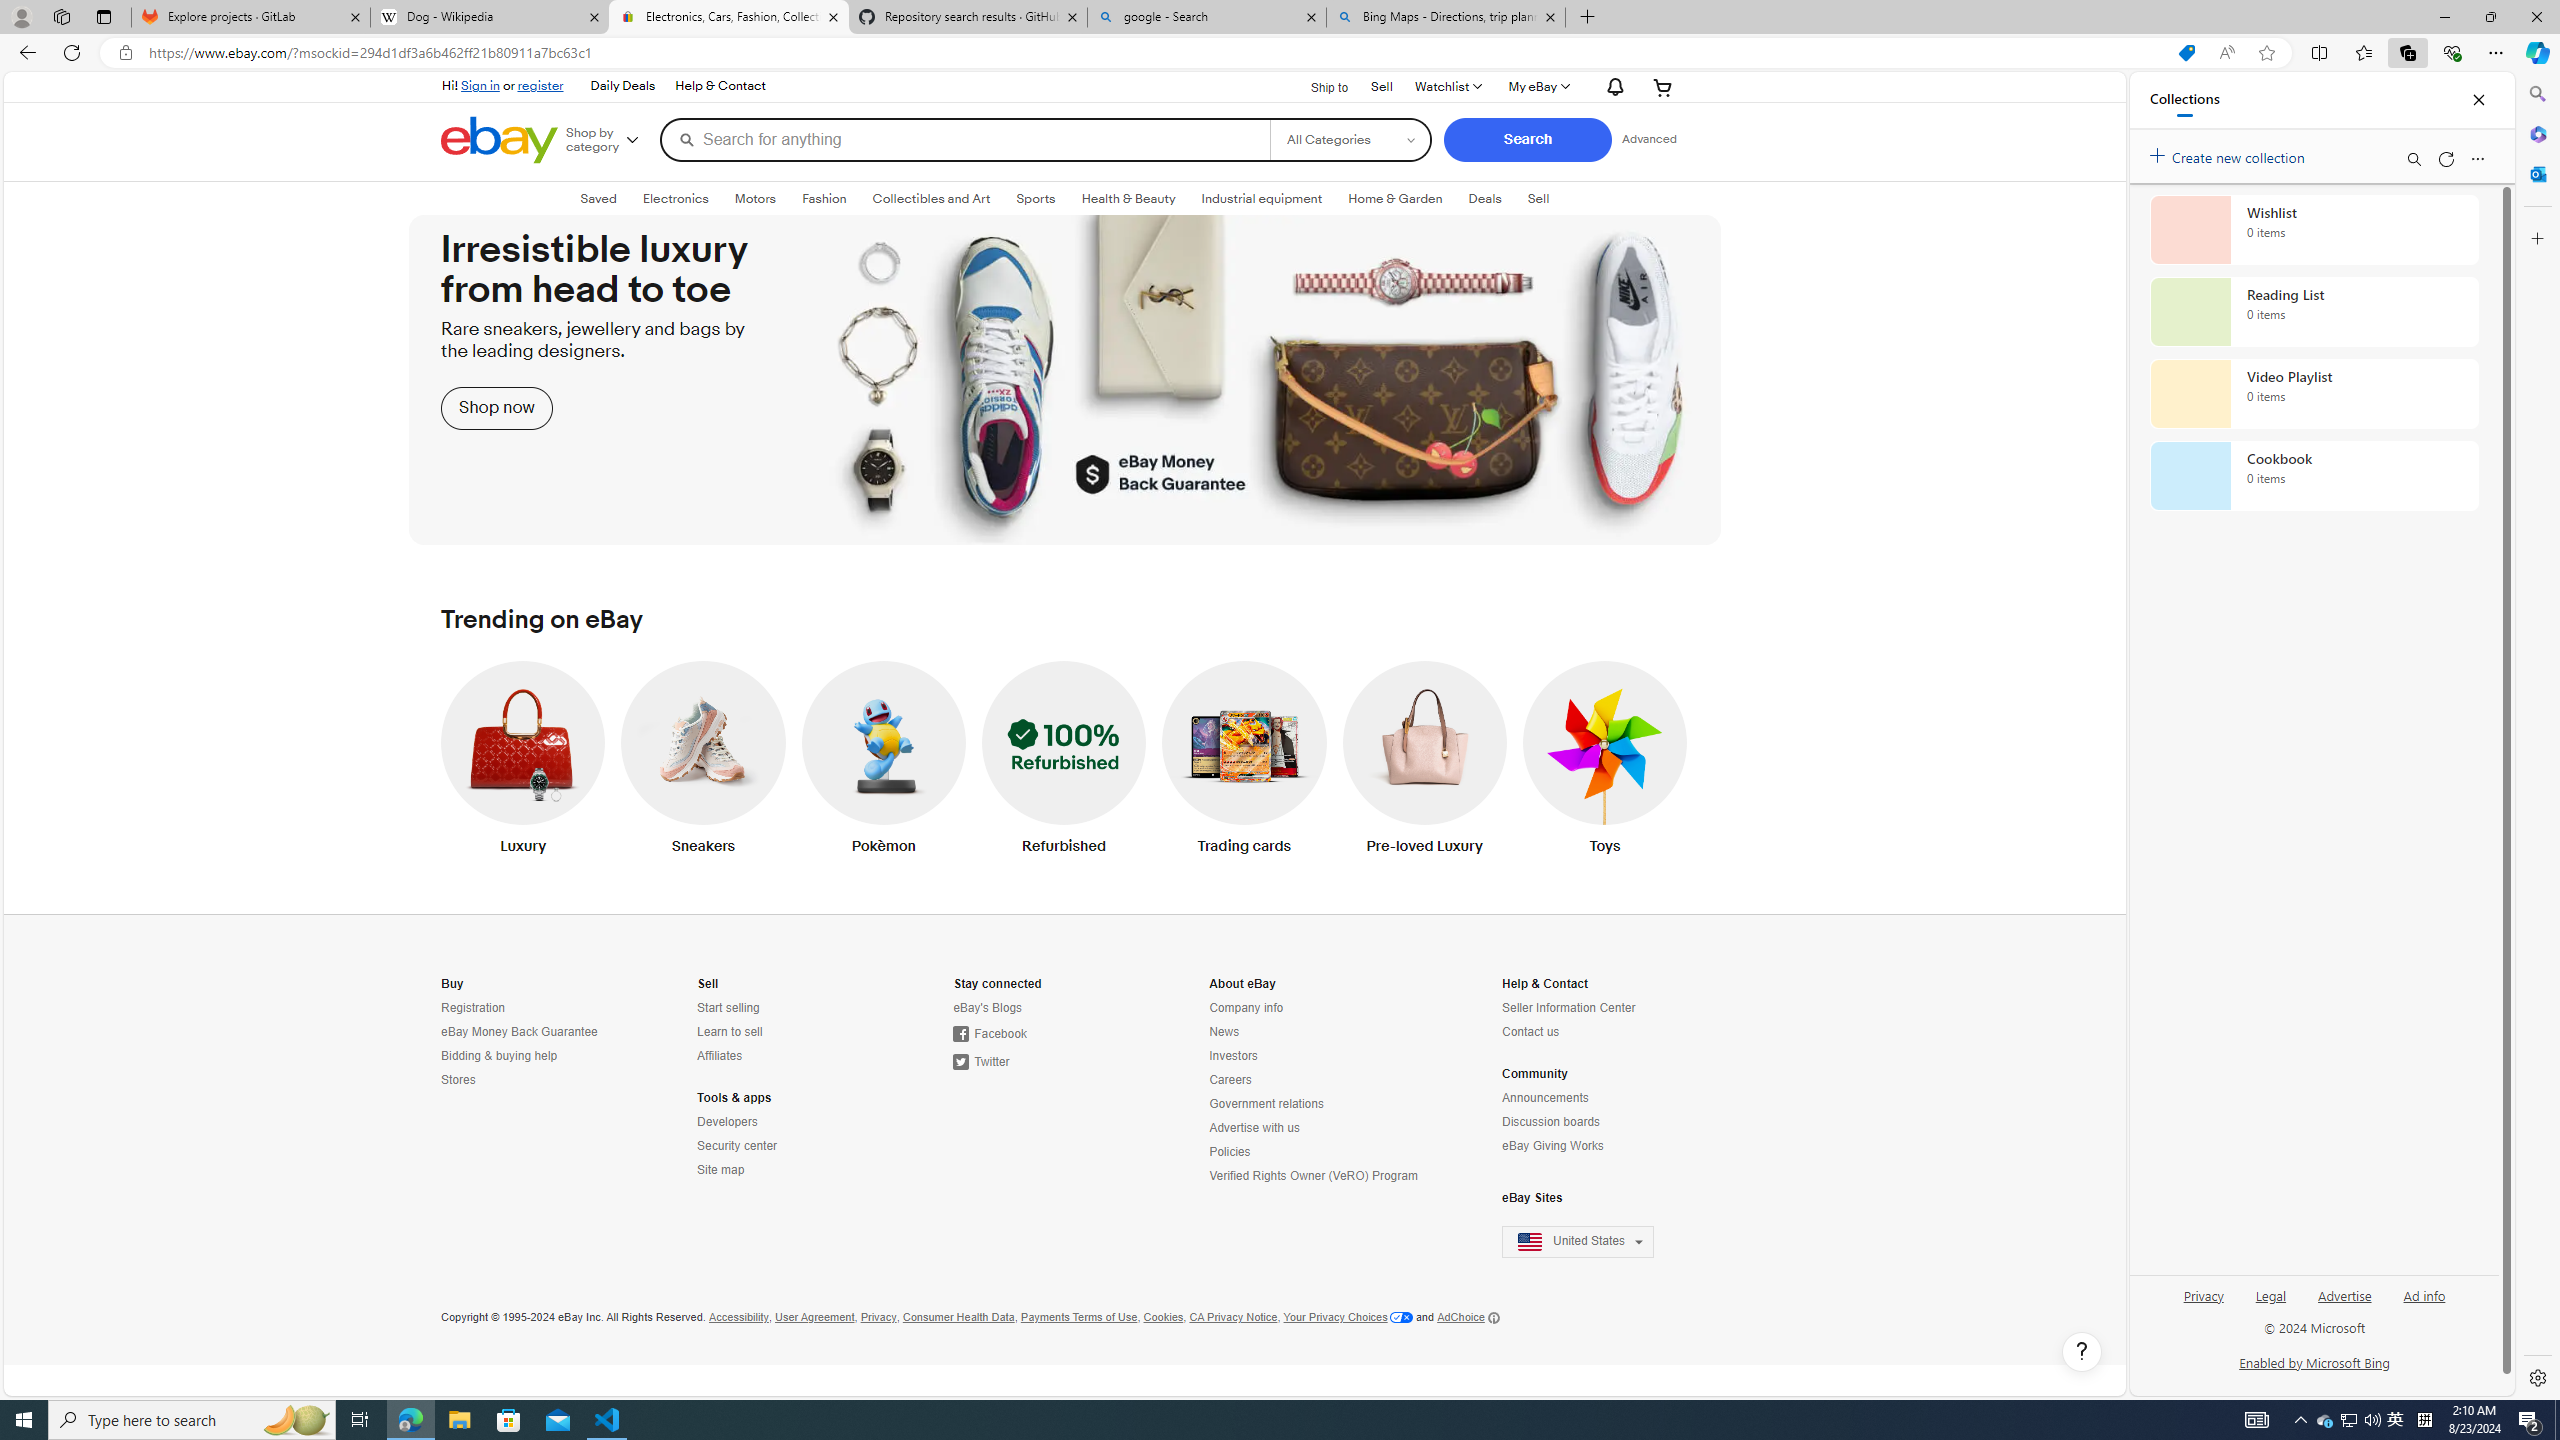 This screenshot has width=2560, height=1440. What do you see at coordinates (675, 198) in the screenshot?
I see `ElectronicsExpand: Electronics` at bounding box center [675, 198].